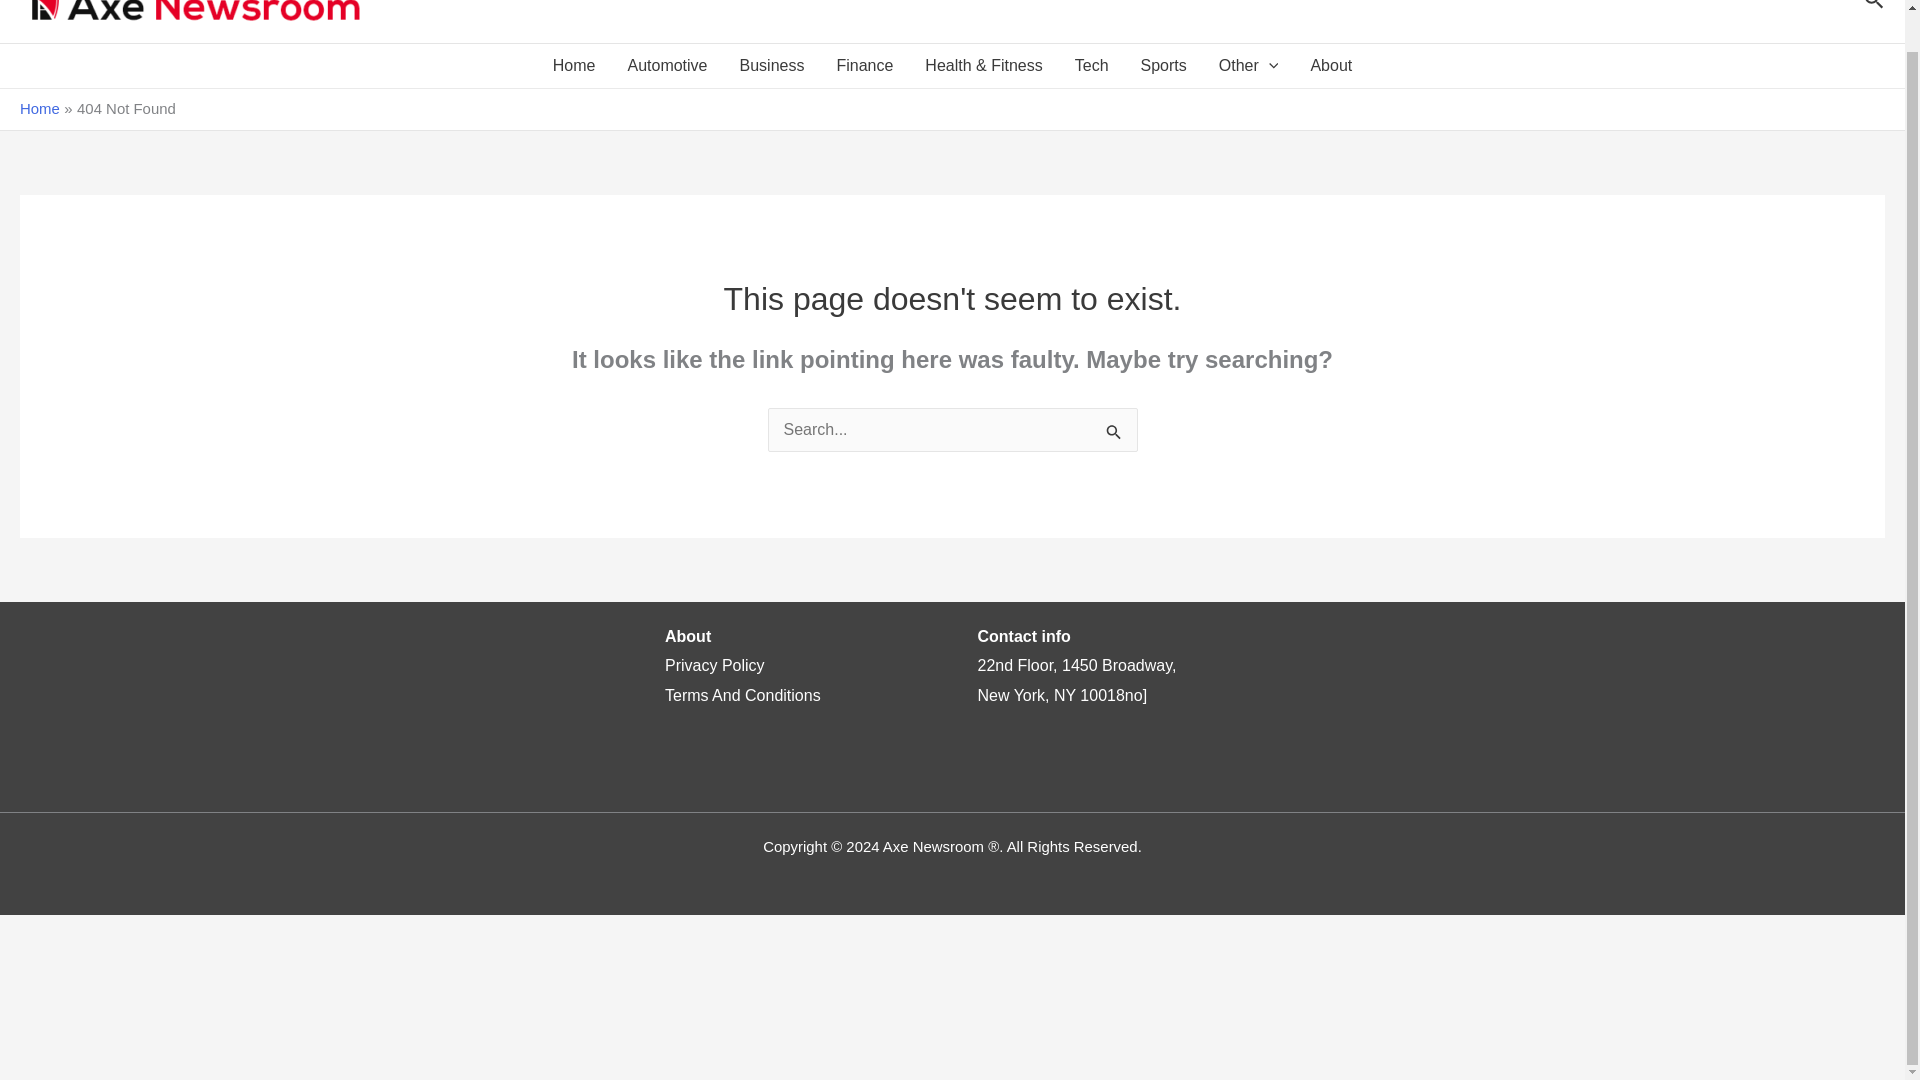 This screenshot has width=1920, height=1080. What do you see at coordinates (864, 66) in the screenshot?
I see `Finance` at bounding box center [864, 66].